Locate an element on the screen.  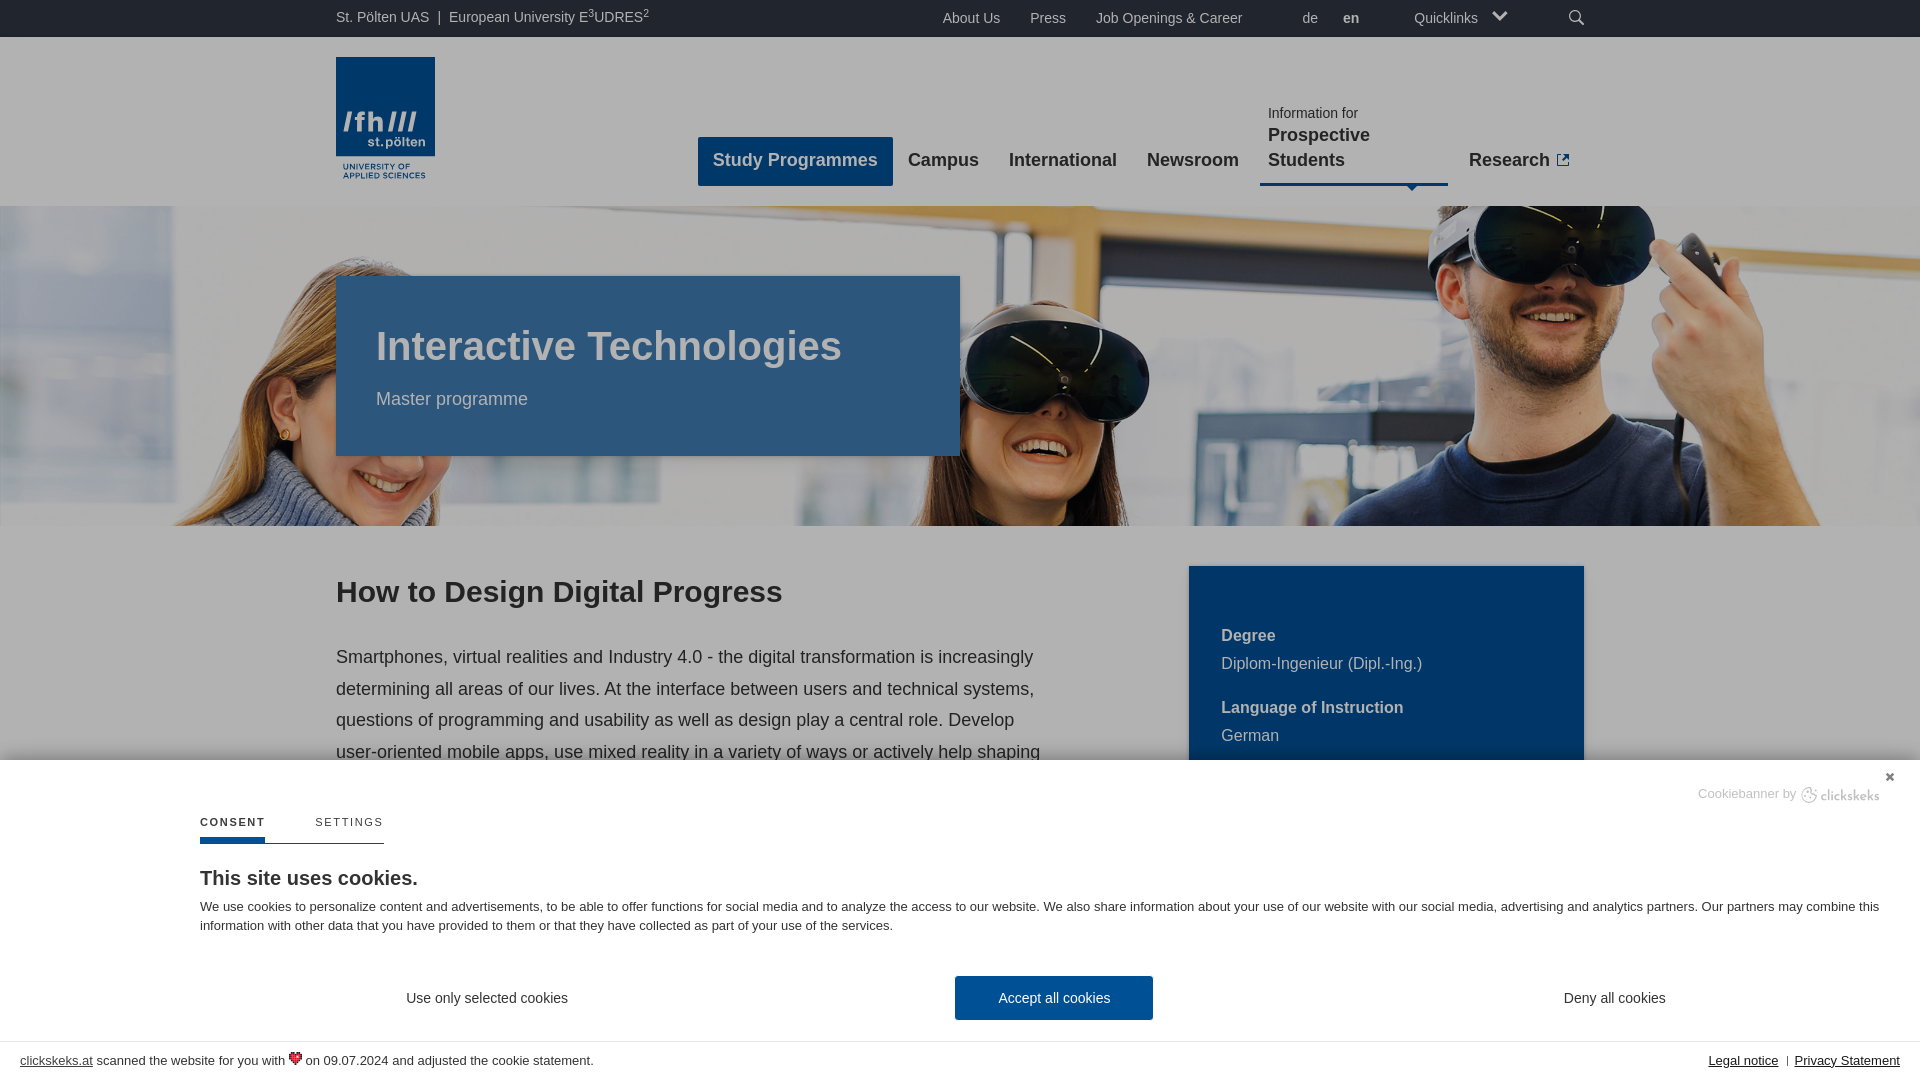
About Us is located at coordinates (971, 18).